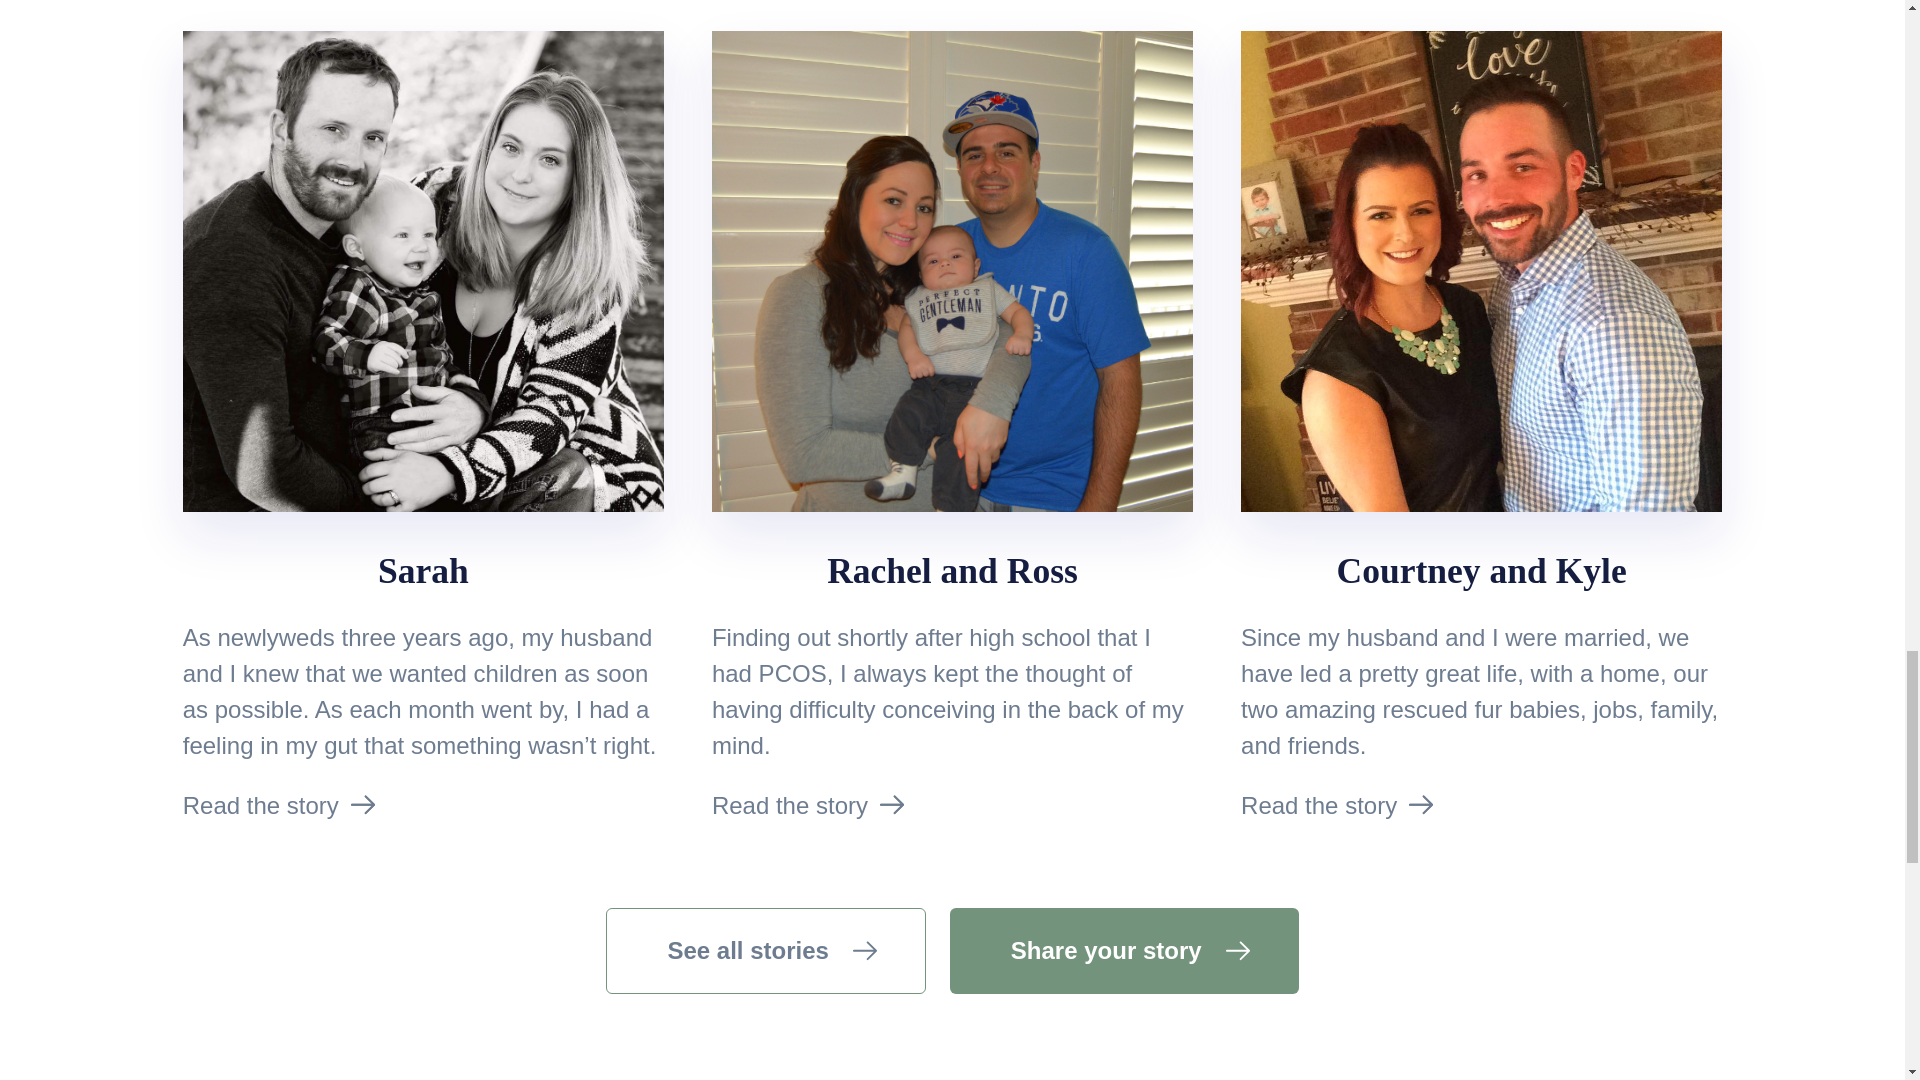 This screenshot has height=1080, width=1920. I want to click on See all stories, so click(766, 950).